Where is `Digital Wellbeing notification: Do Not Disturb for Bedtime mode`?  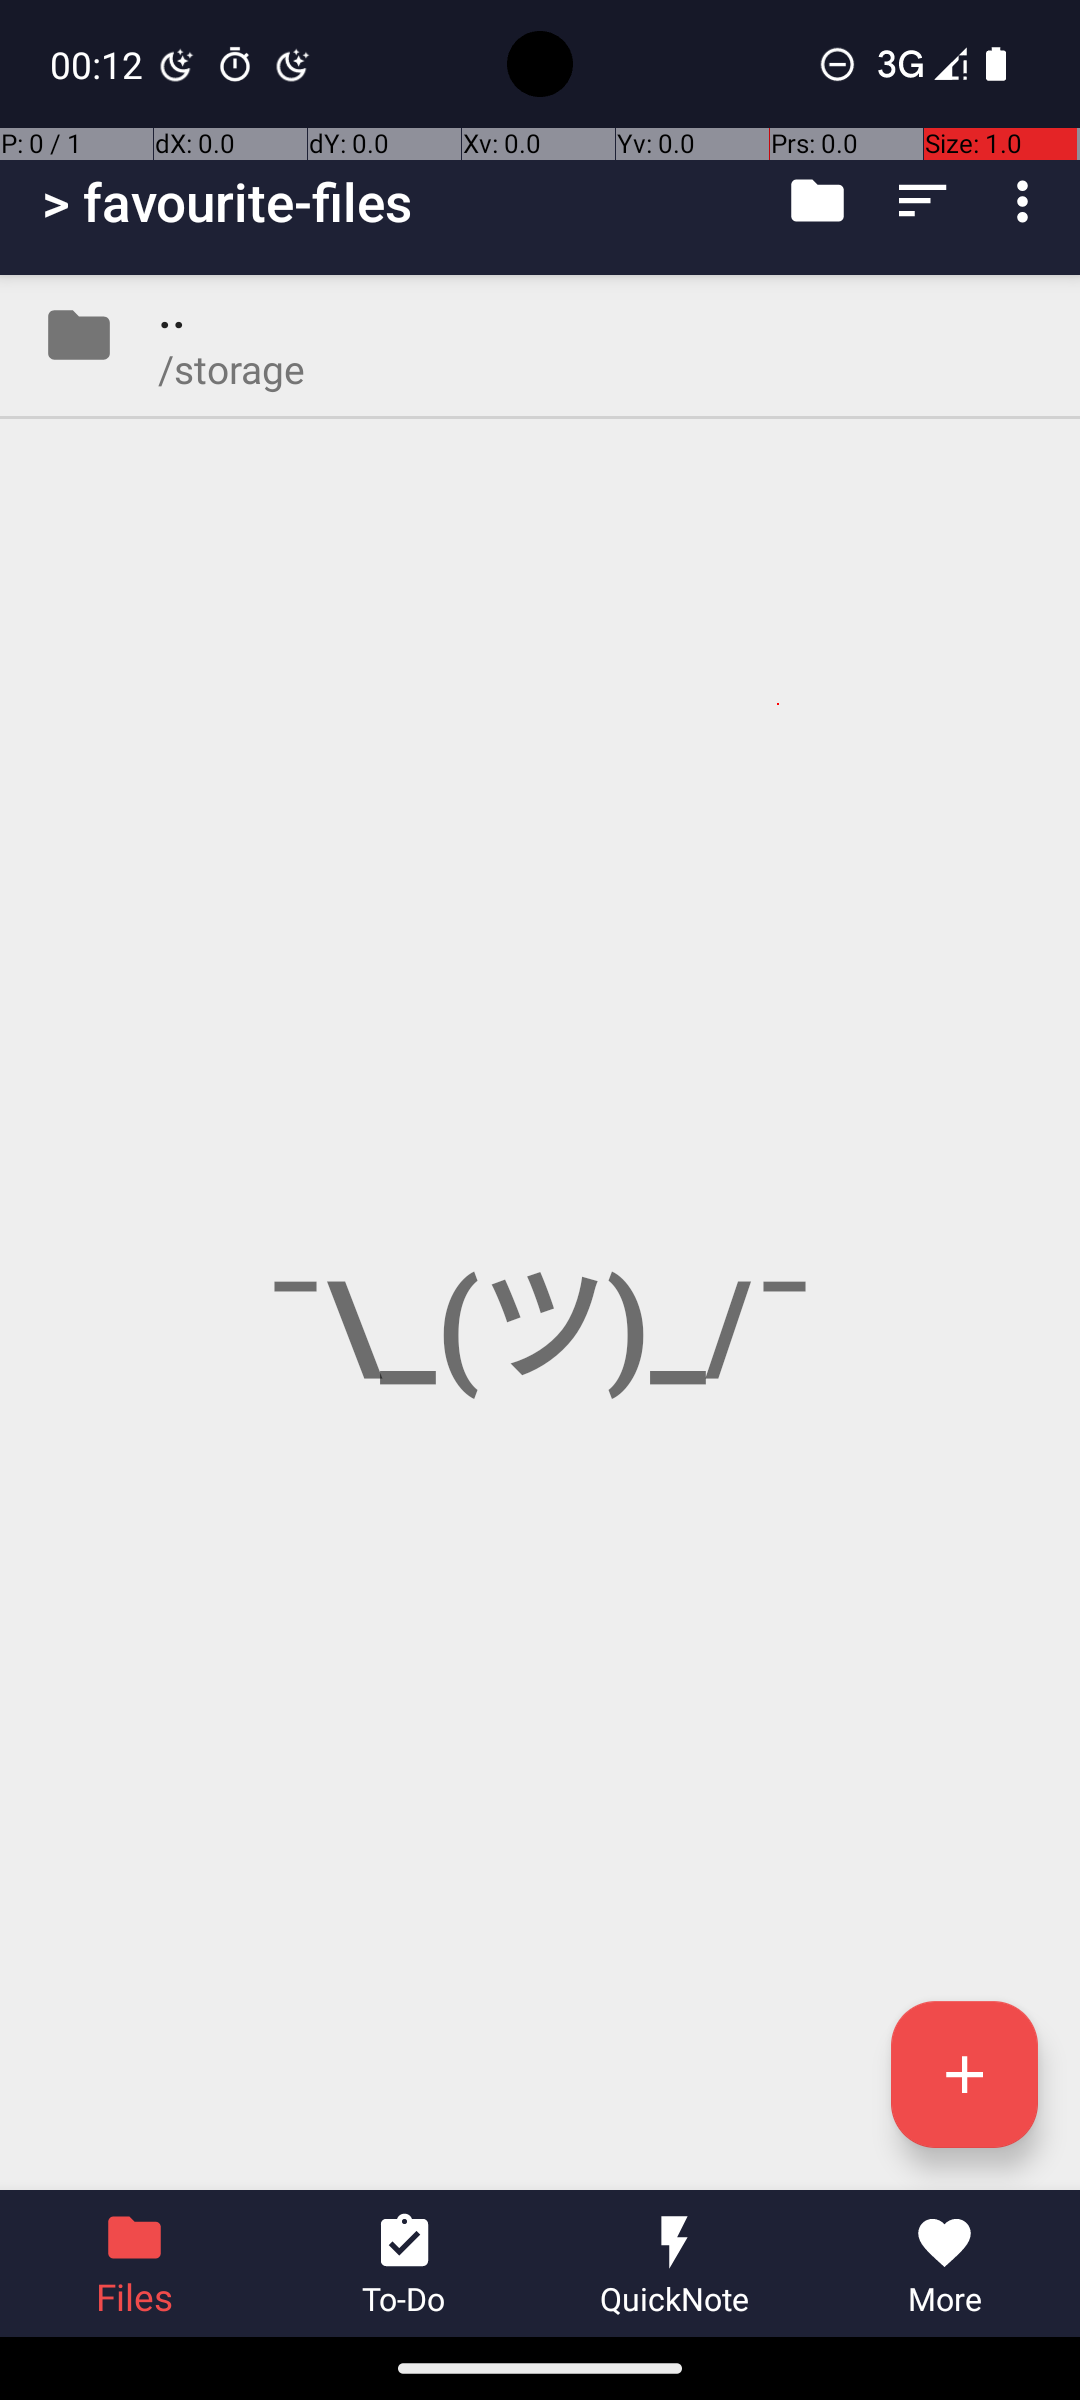
Digital Wellbeing notification: Do Not Disturb for Bedtime mode is located at coordinates (293, 64).